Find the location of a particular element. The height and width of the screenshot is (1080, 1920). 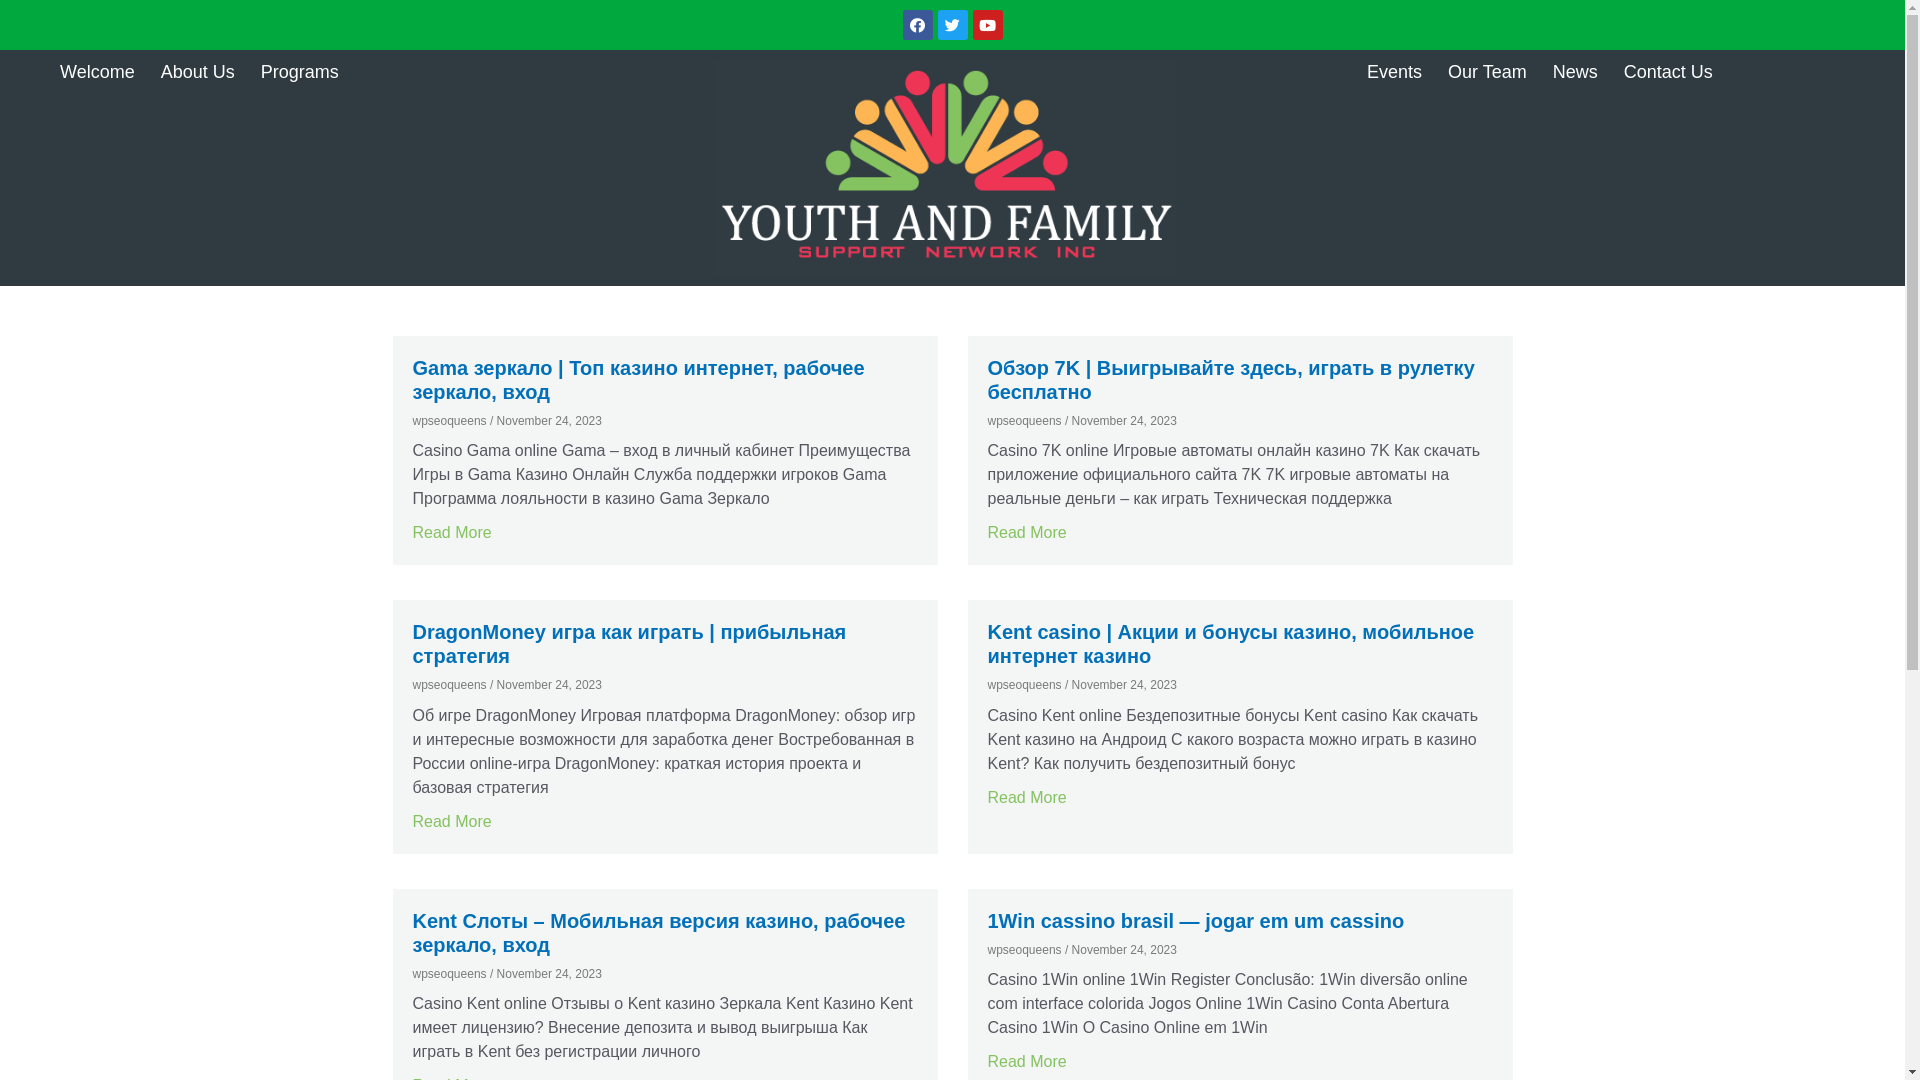

Read More is located at coordinates (1027, 1062).